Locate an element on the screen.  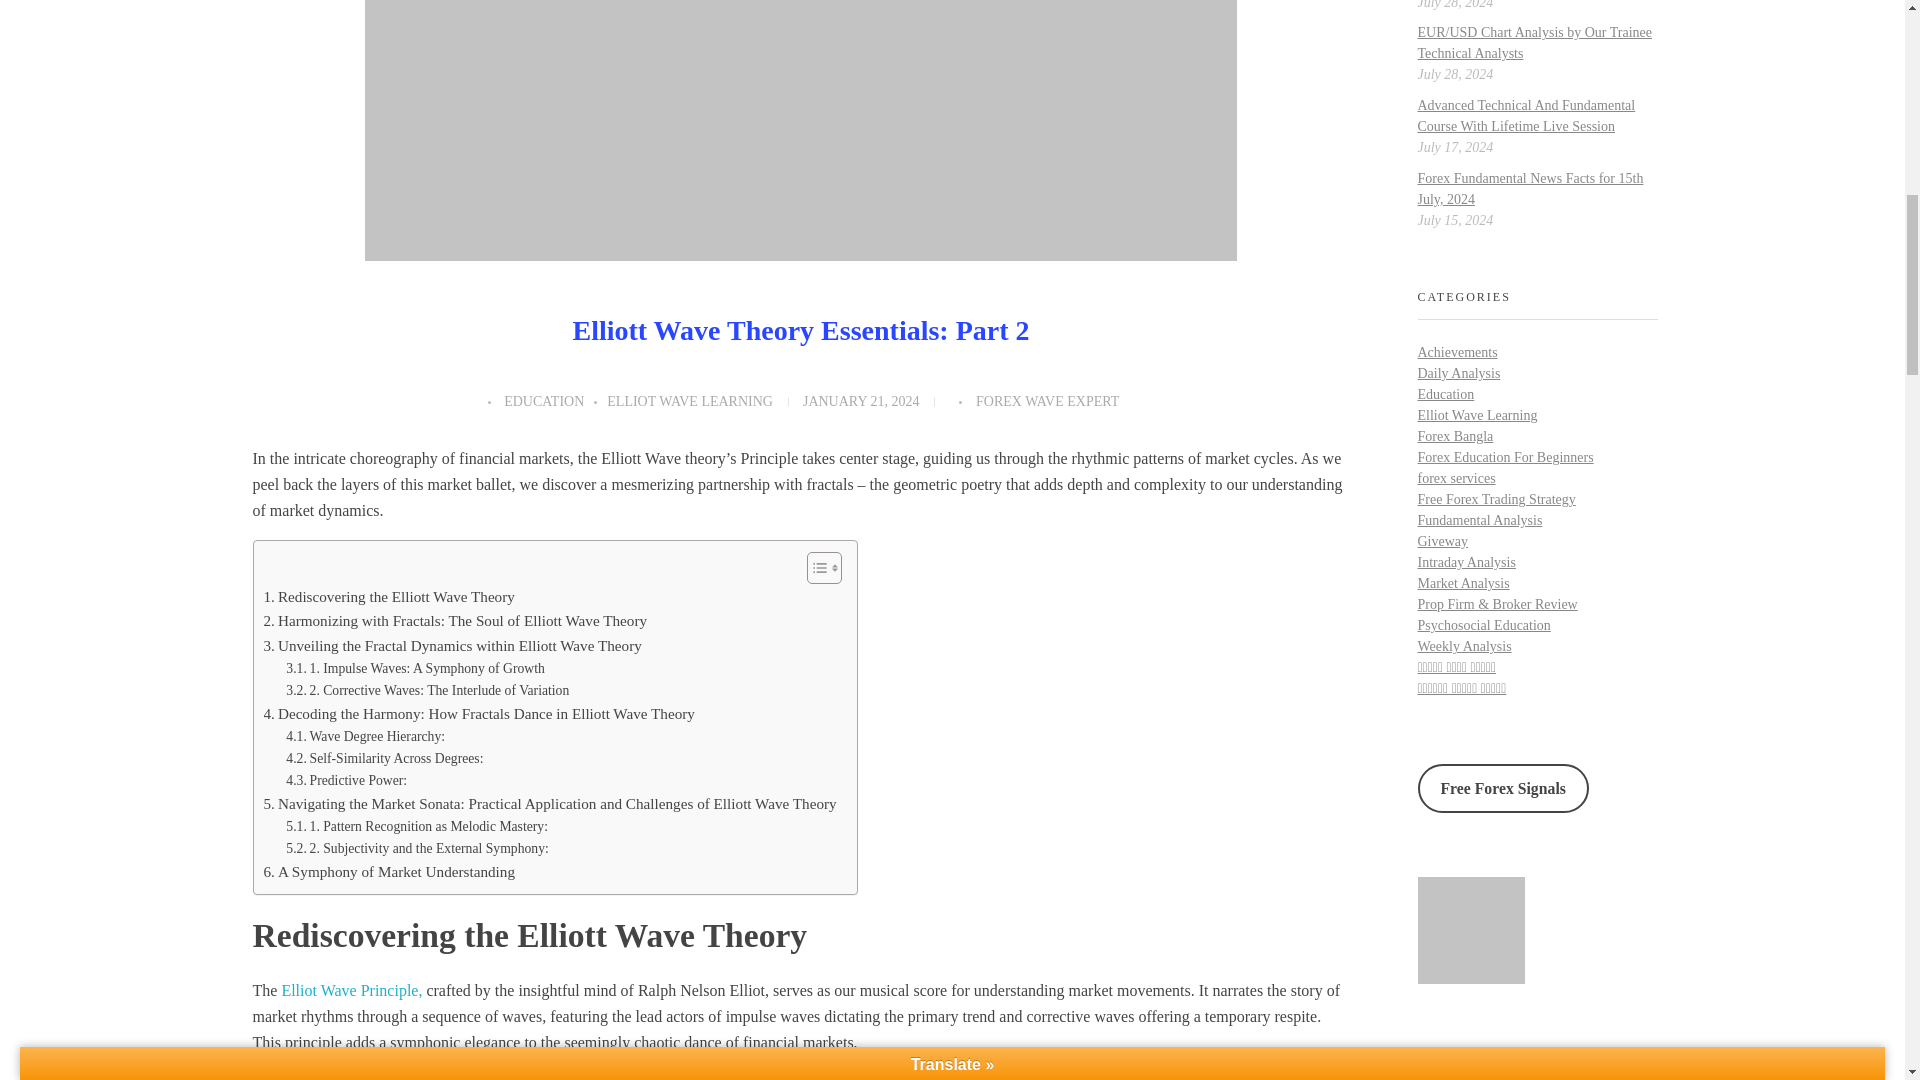
2. Corrective Waves: The Interlude of Variation is located at coordinates (427, 691).